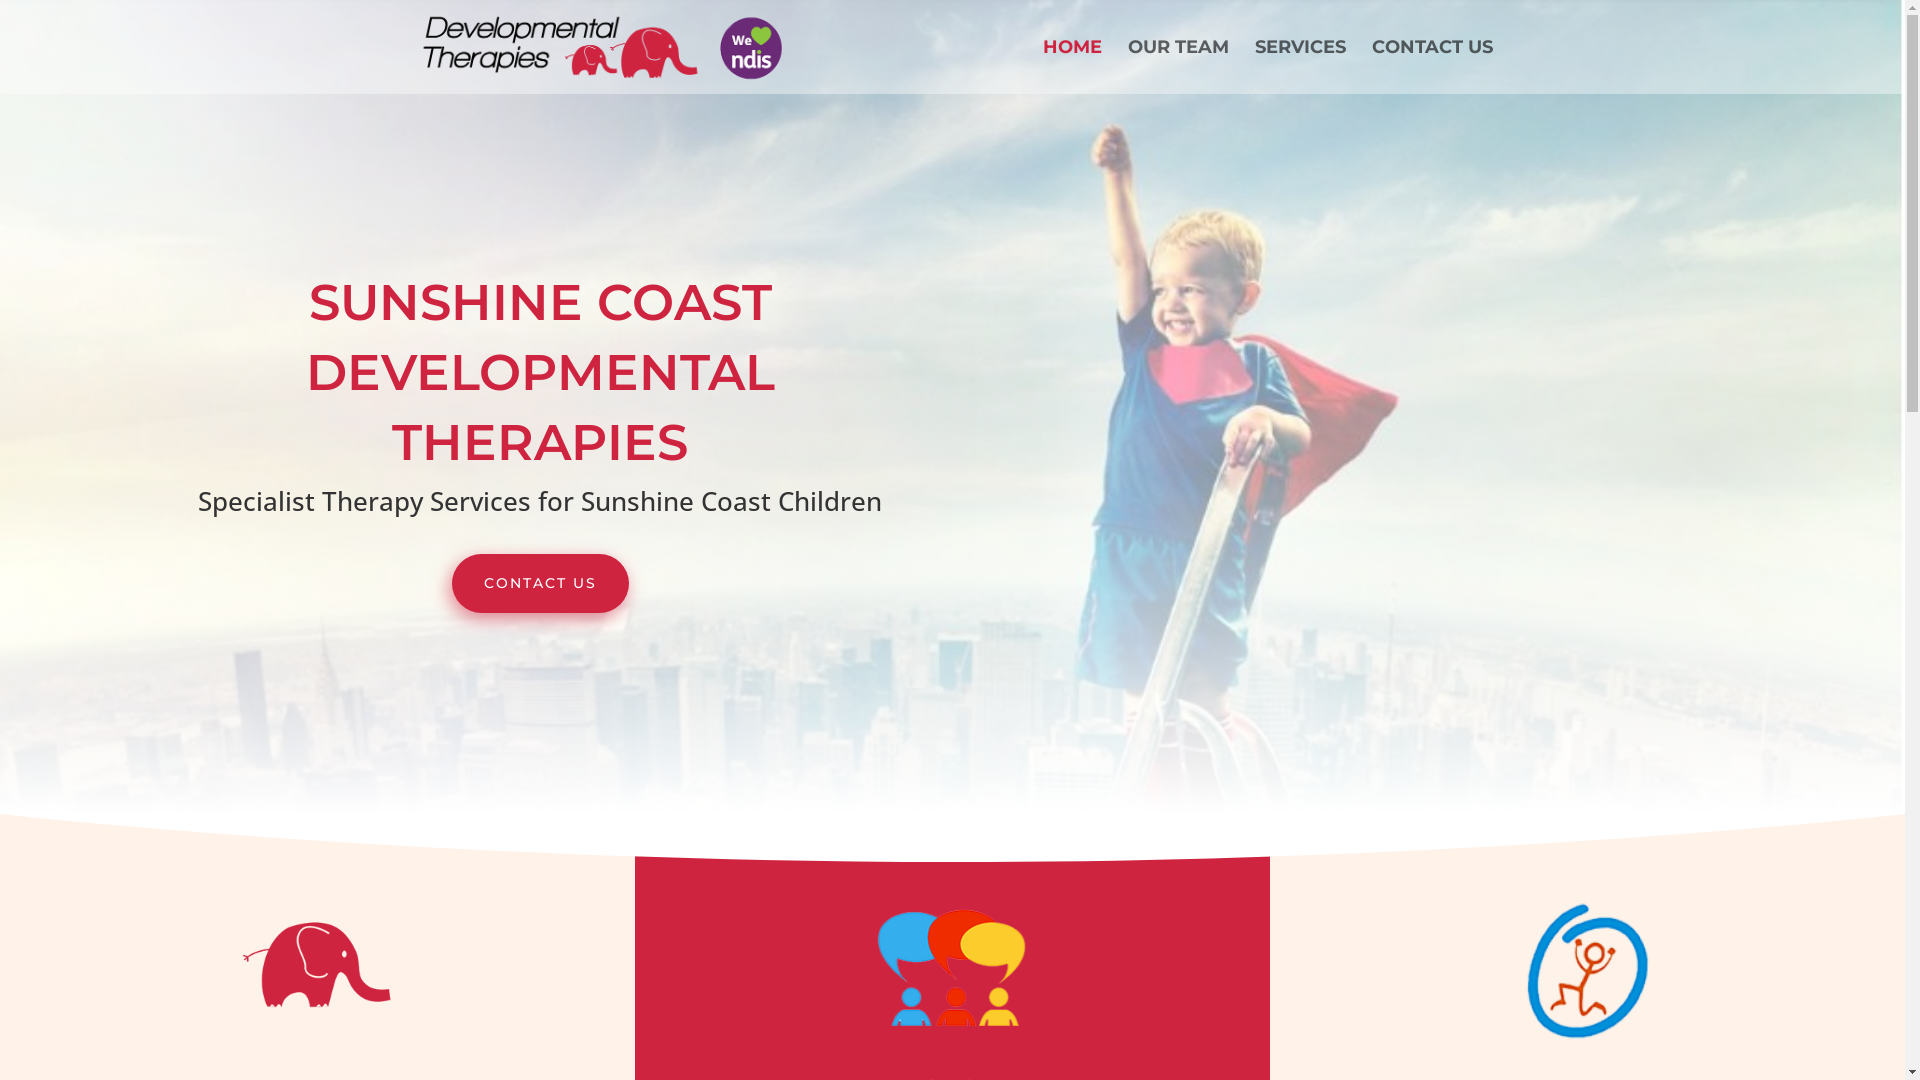 The image size is (1920, 1080). I want to click on HOME, so click(1072, 67).